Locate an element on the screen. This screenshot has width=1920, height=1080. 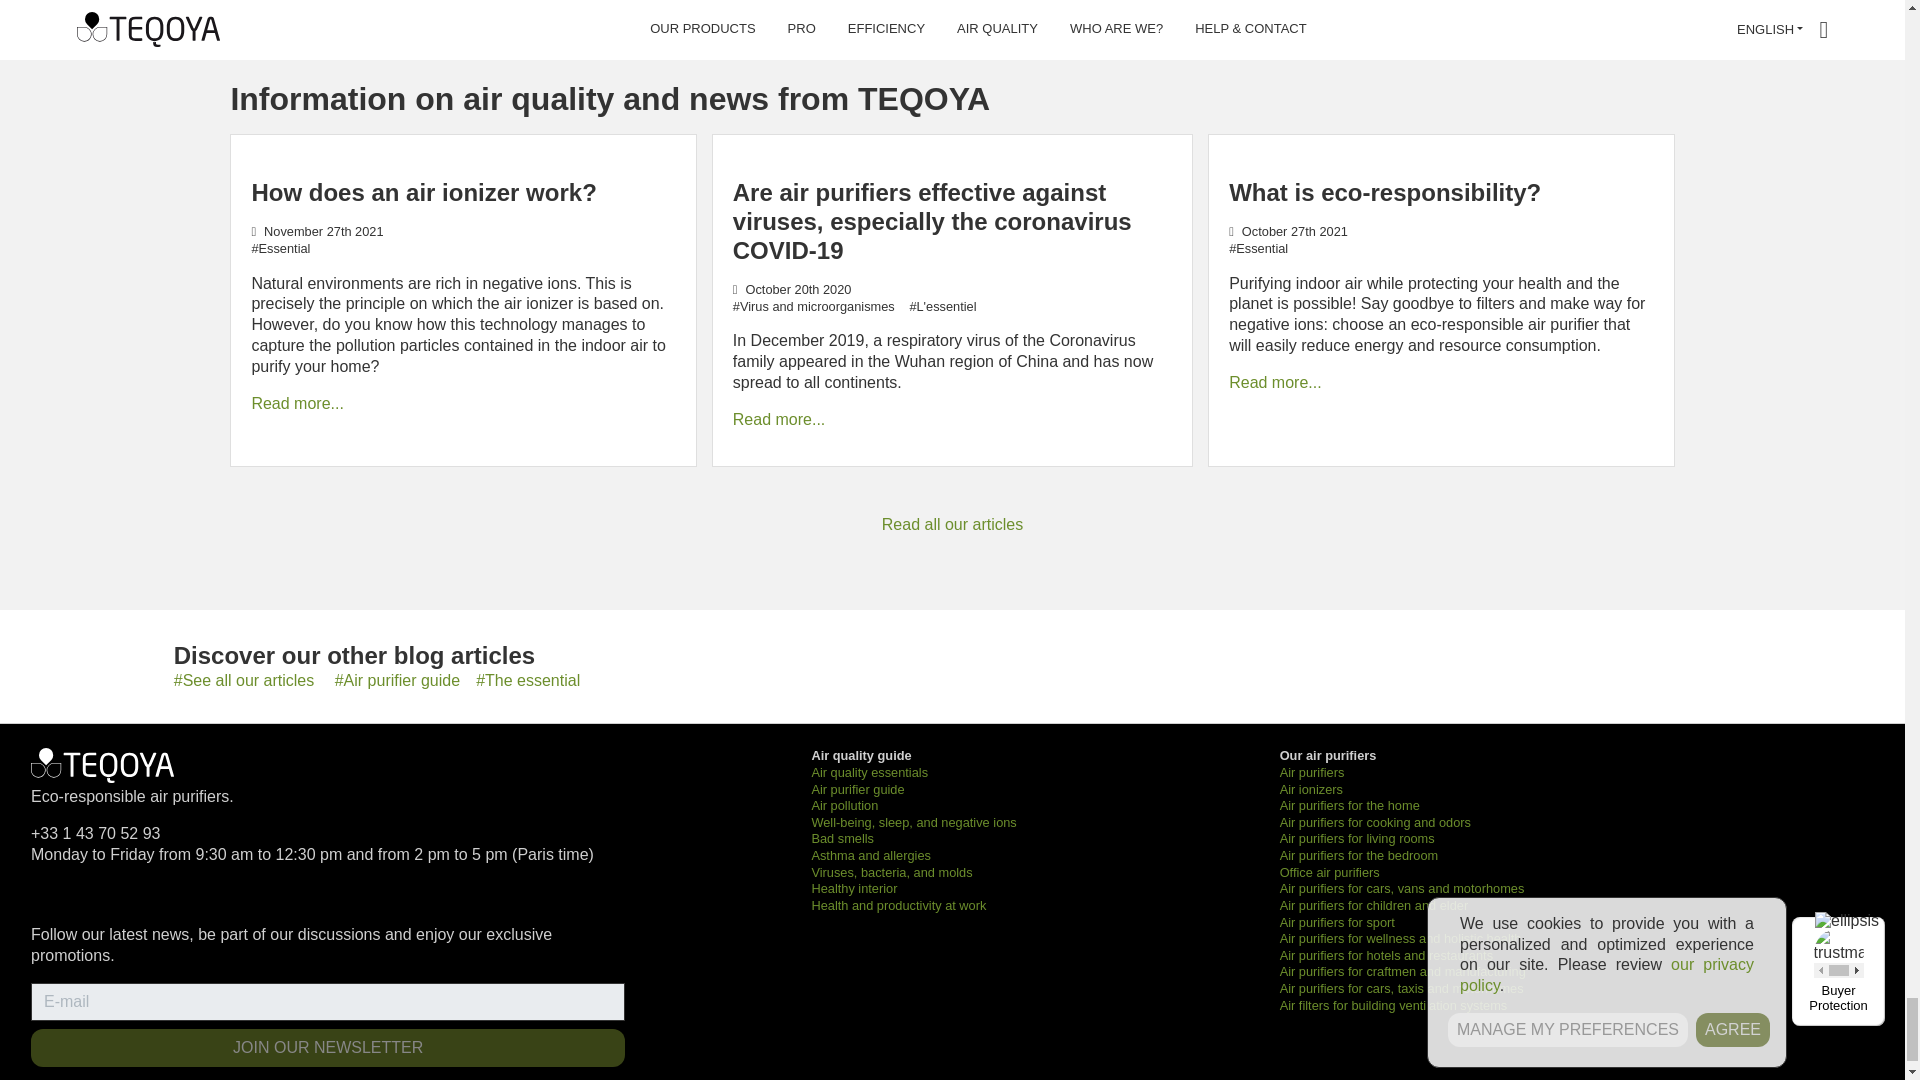
Follow Us on Instagram is located at coordinates (134, 898).